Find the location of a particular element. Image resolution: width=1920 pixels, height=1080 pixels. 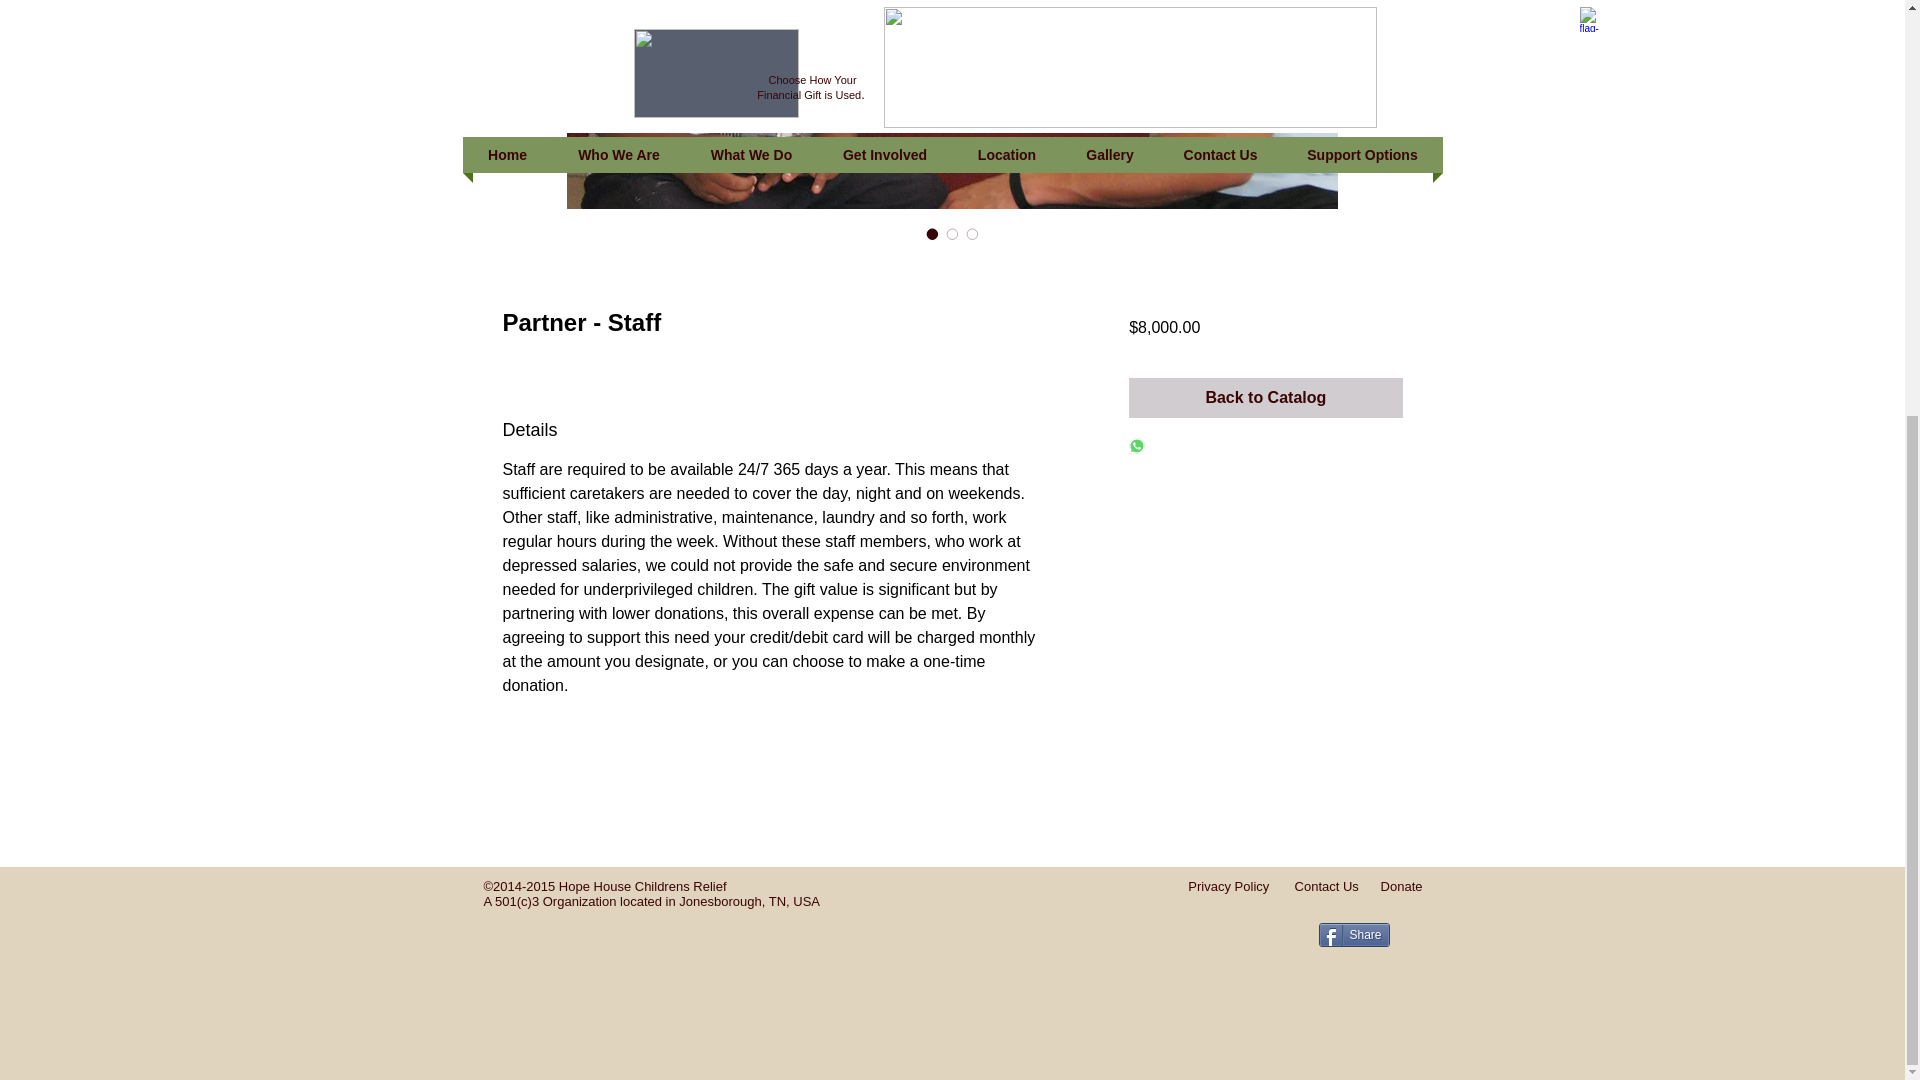

Back to Catalog is located at coordinates (1264, 398).